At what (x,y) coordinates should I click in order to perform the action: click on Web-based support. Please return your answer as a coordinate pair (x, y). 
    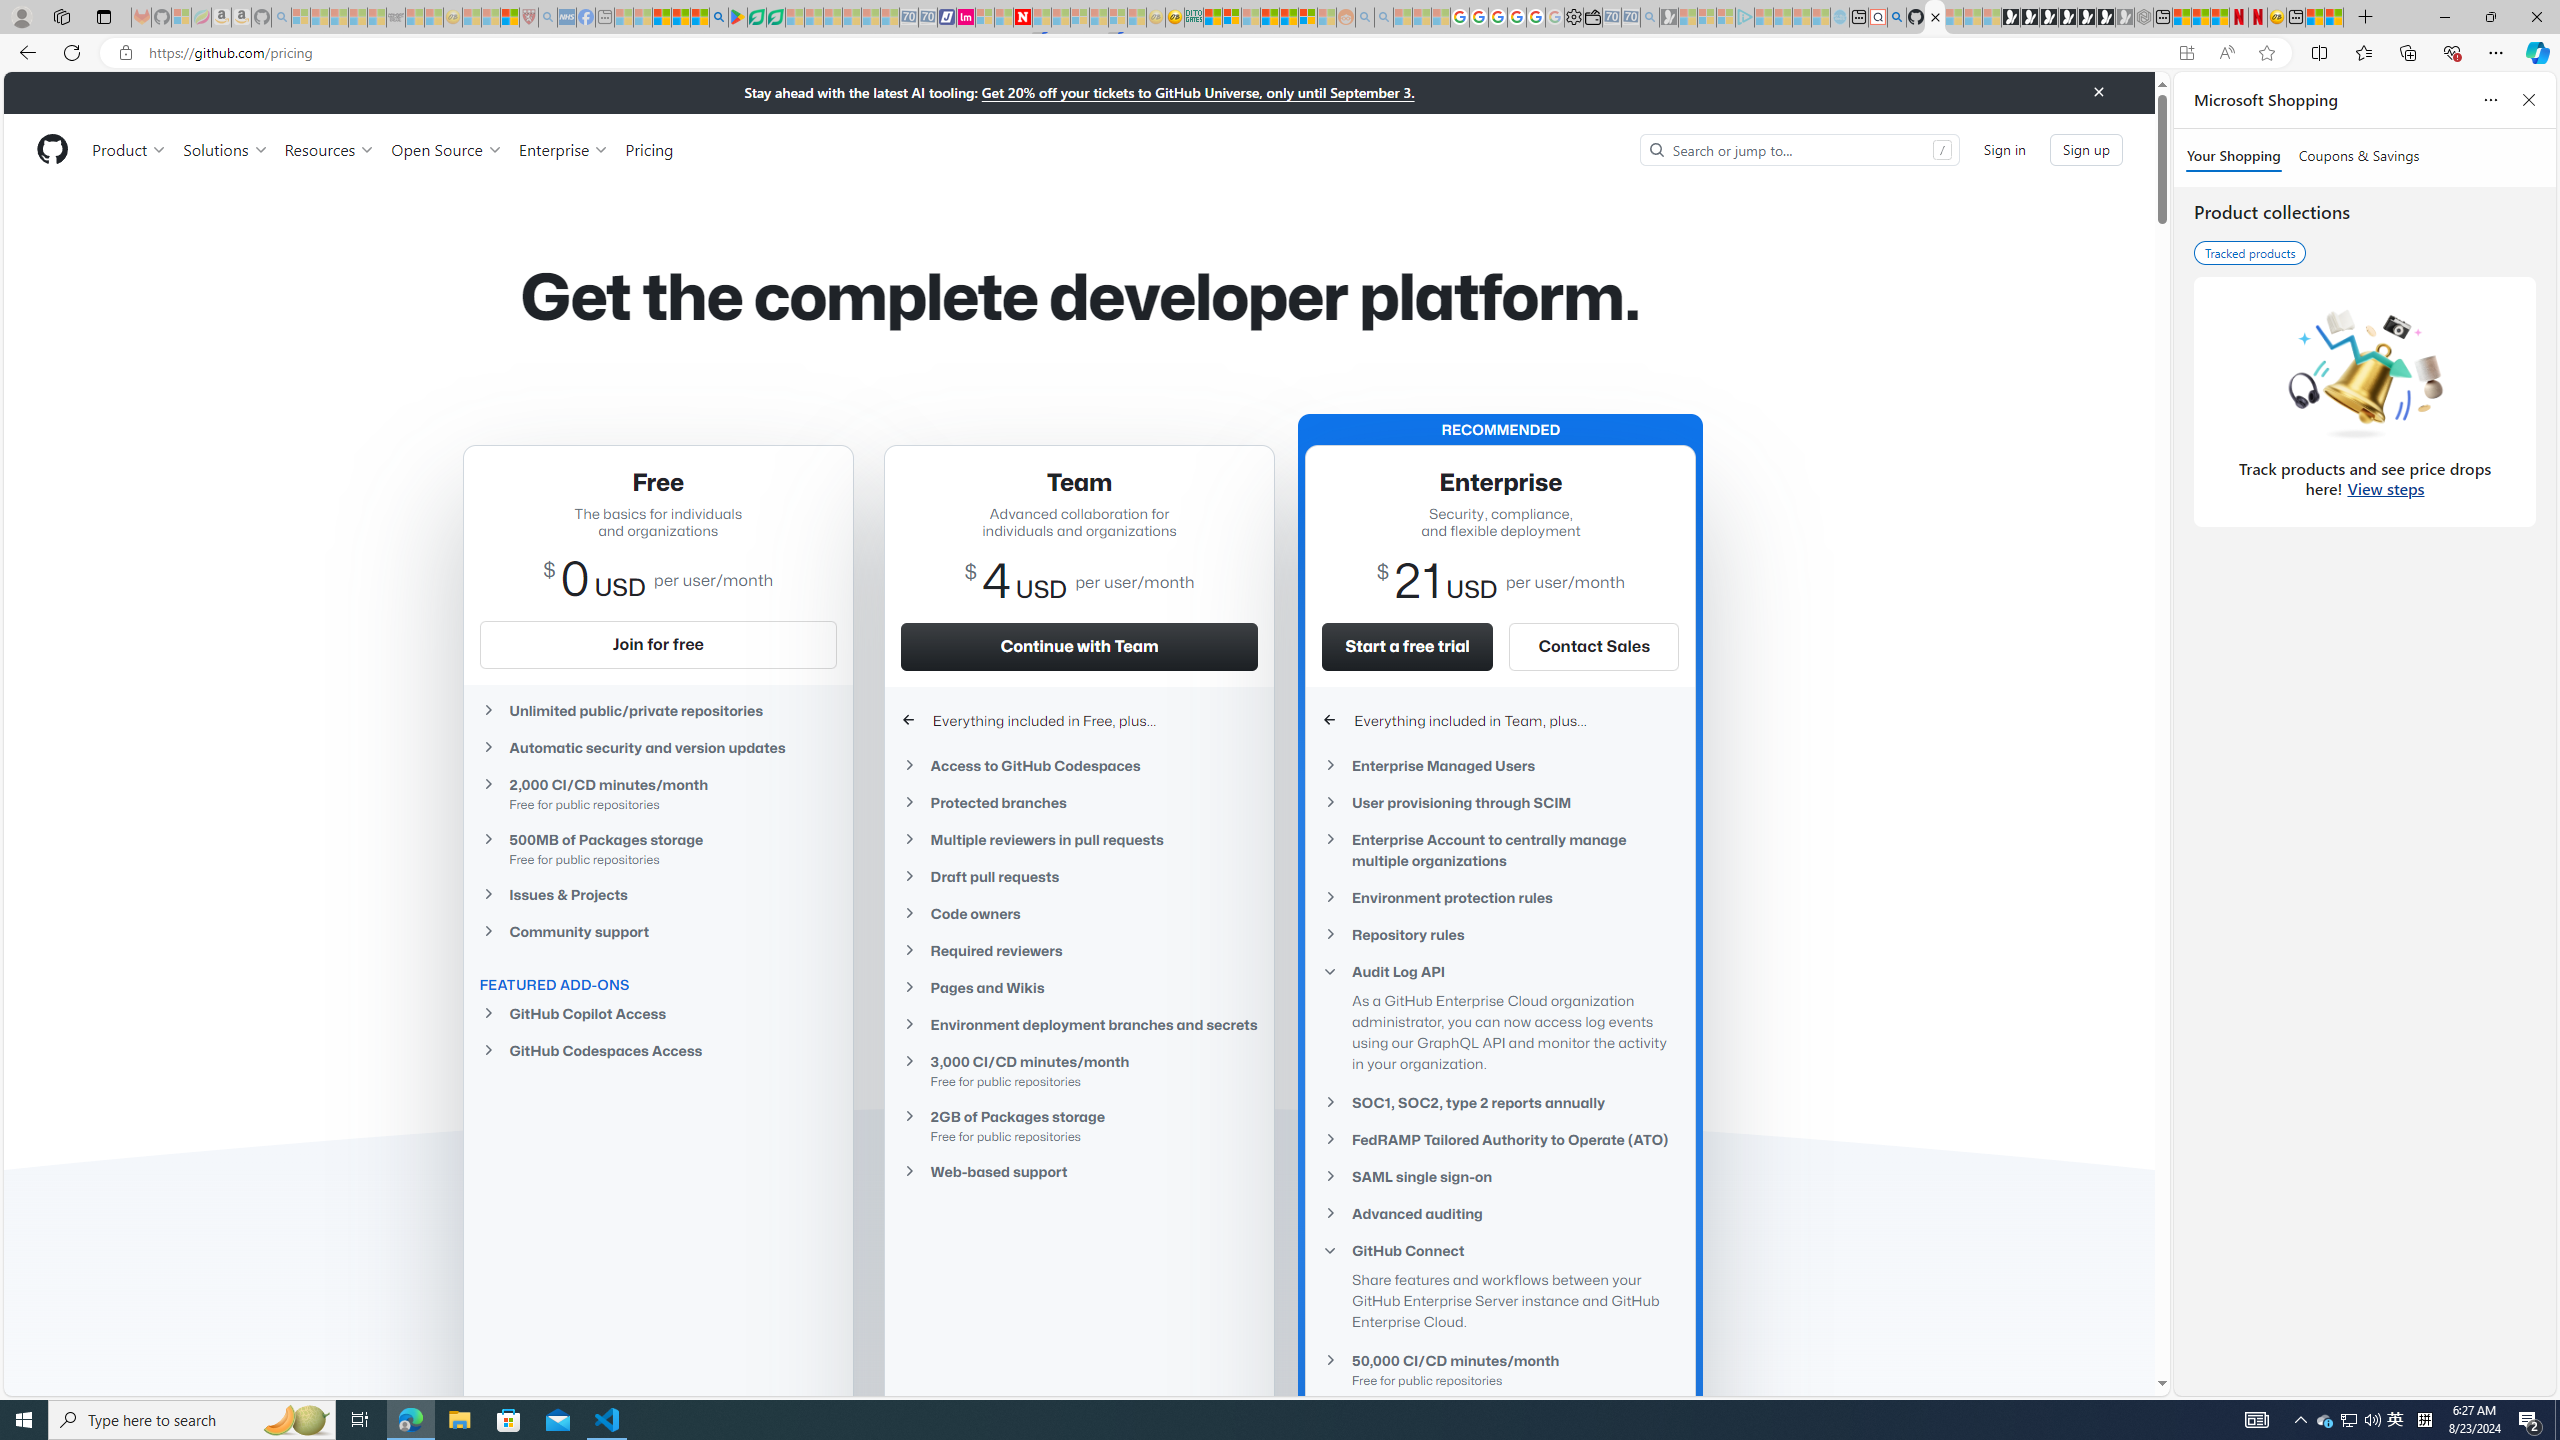
    Looking at the image, I should click on (1080, 1172).